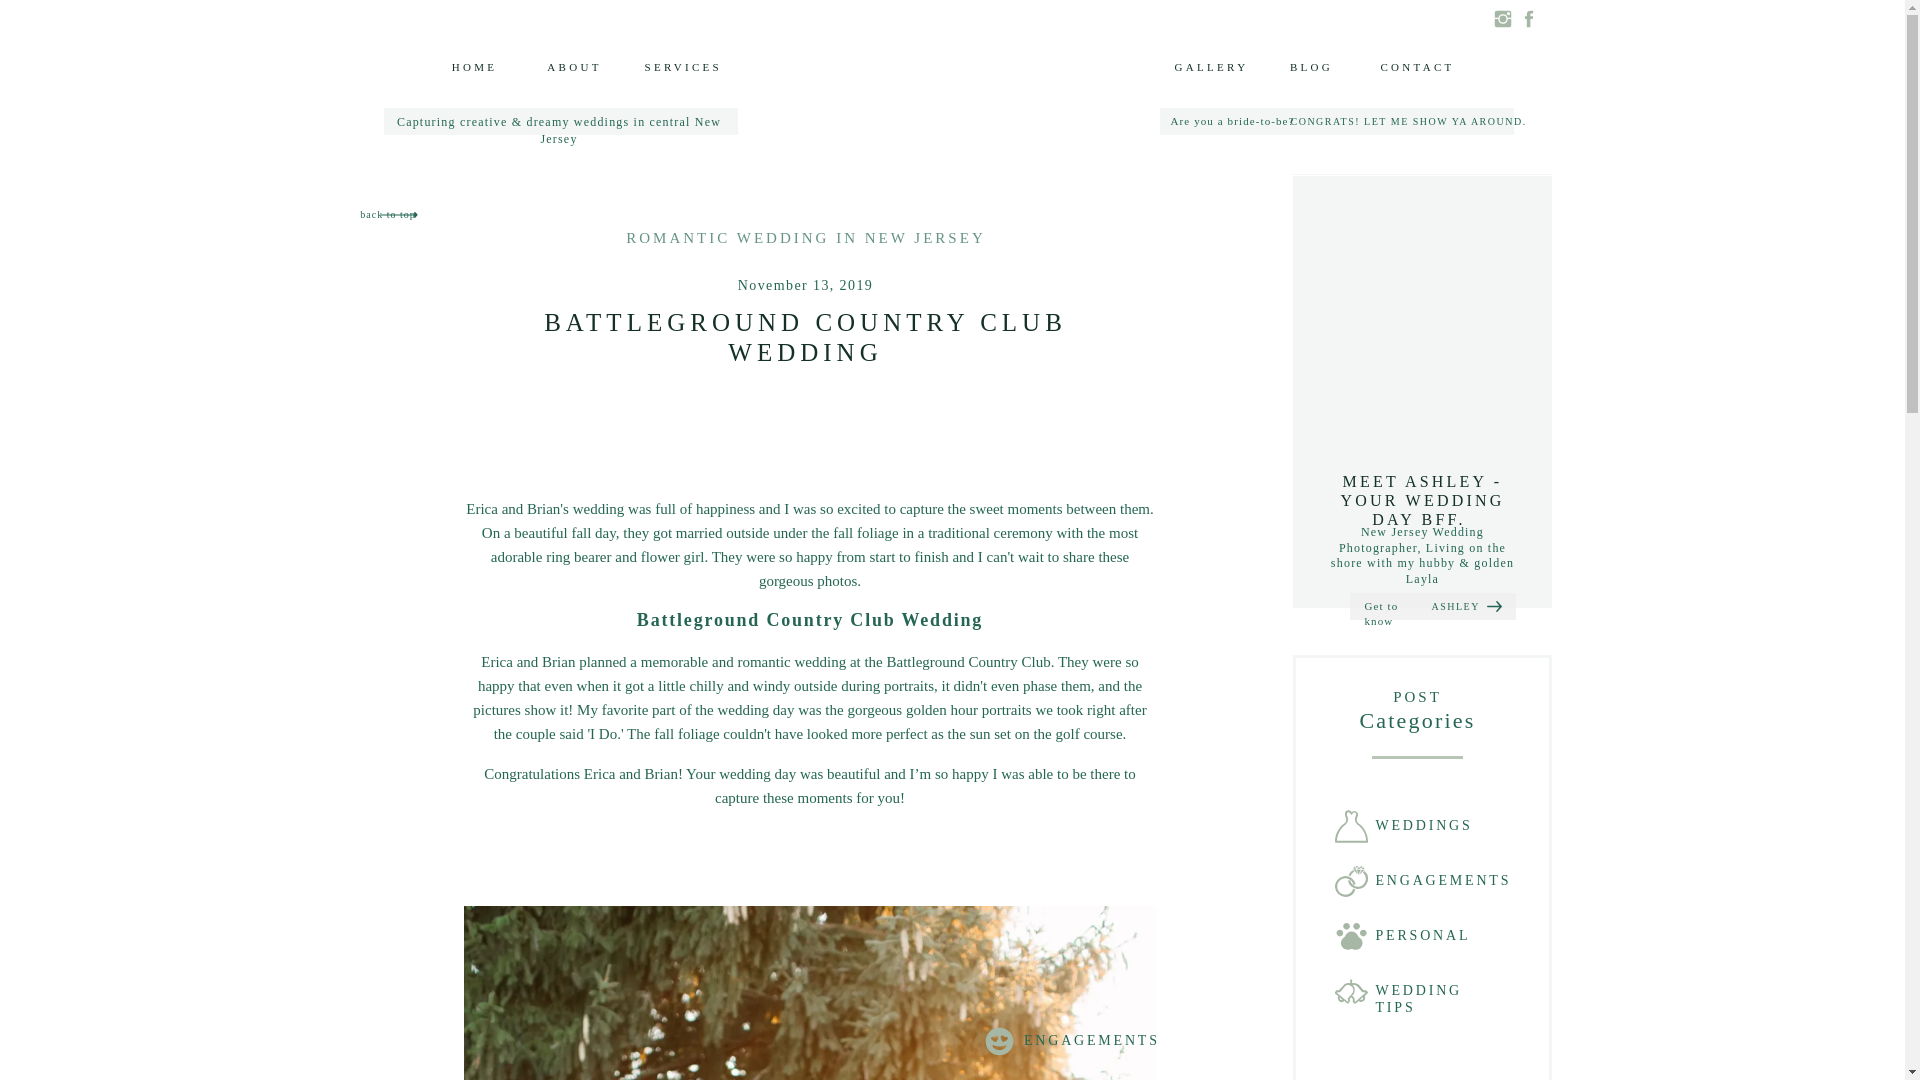  Describe the element at coordinates (1428, 826) in the screenshot. I see `WEDDINGS` at that location.